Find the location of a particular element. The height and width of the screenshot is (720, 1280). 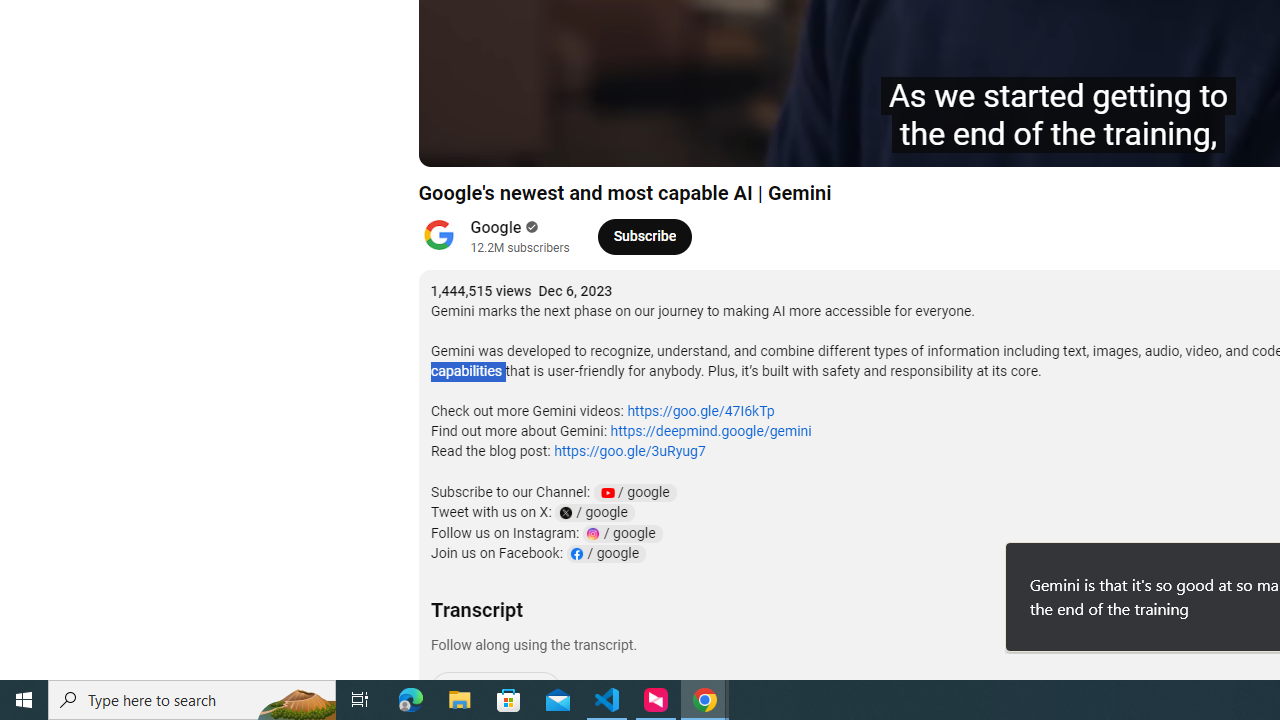

https://goo.gle/3uRyug7 is located at coordinates (629, 451).